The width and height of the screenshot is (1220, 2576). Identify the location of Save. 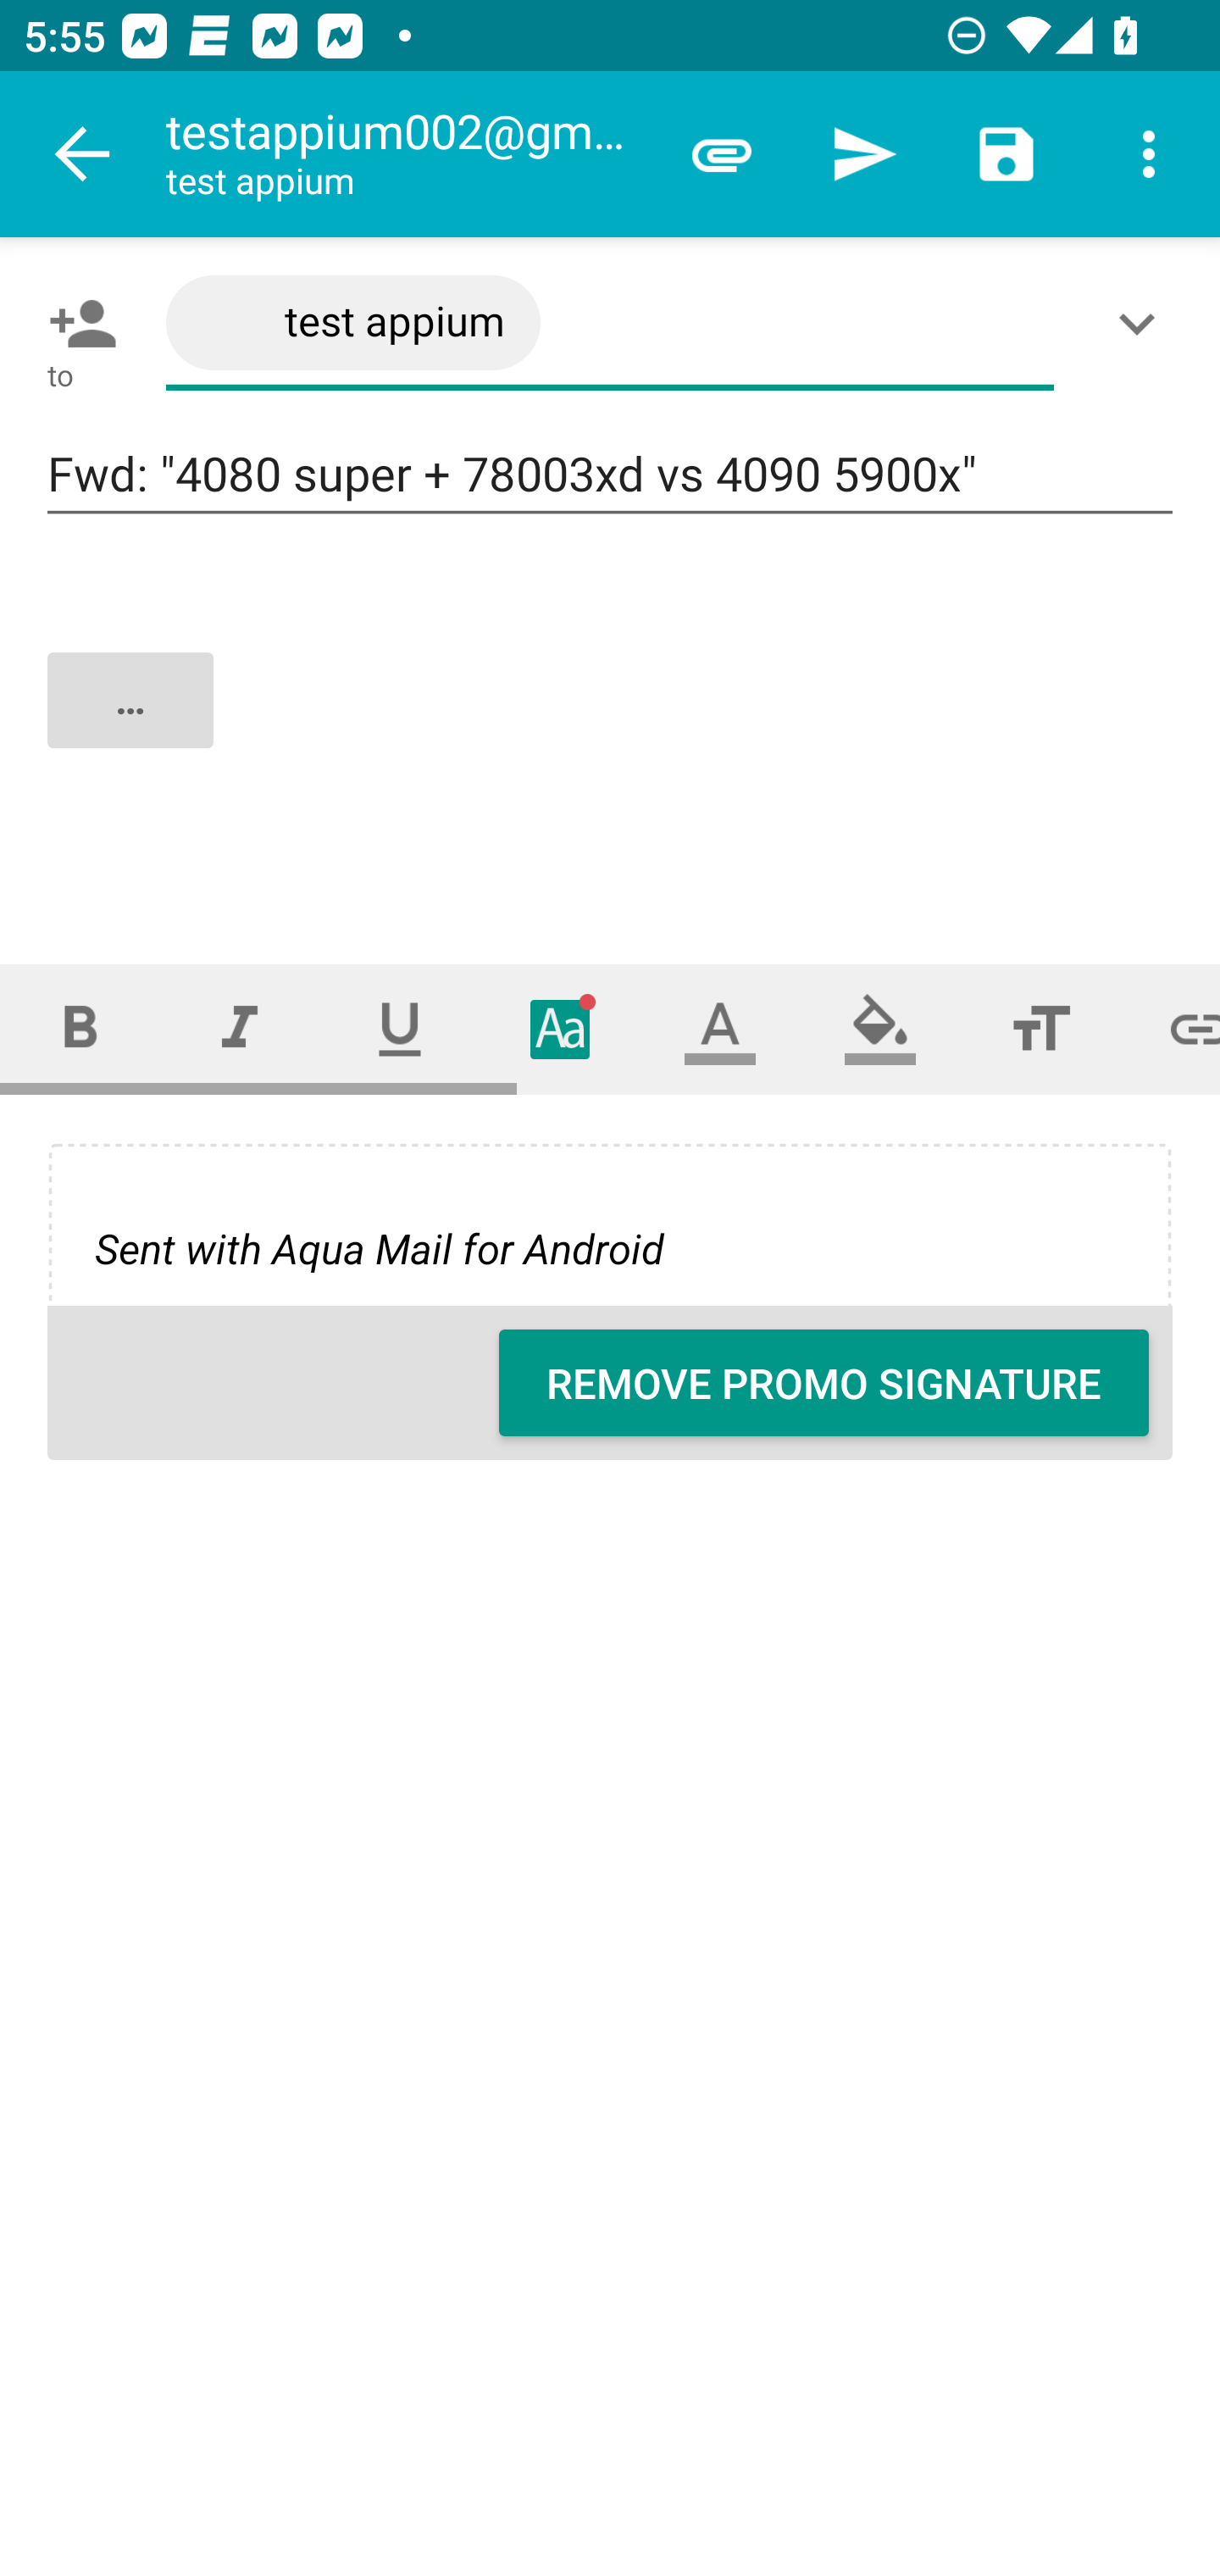
(1006, 154).